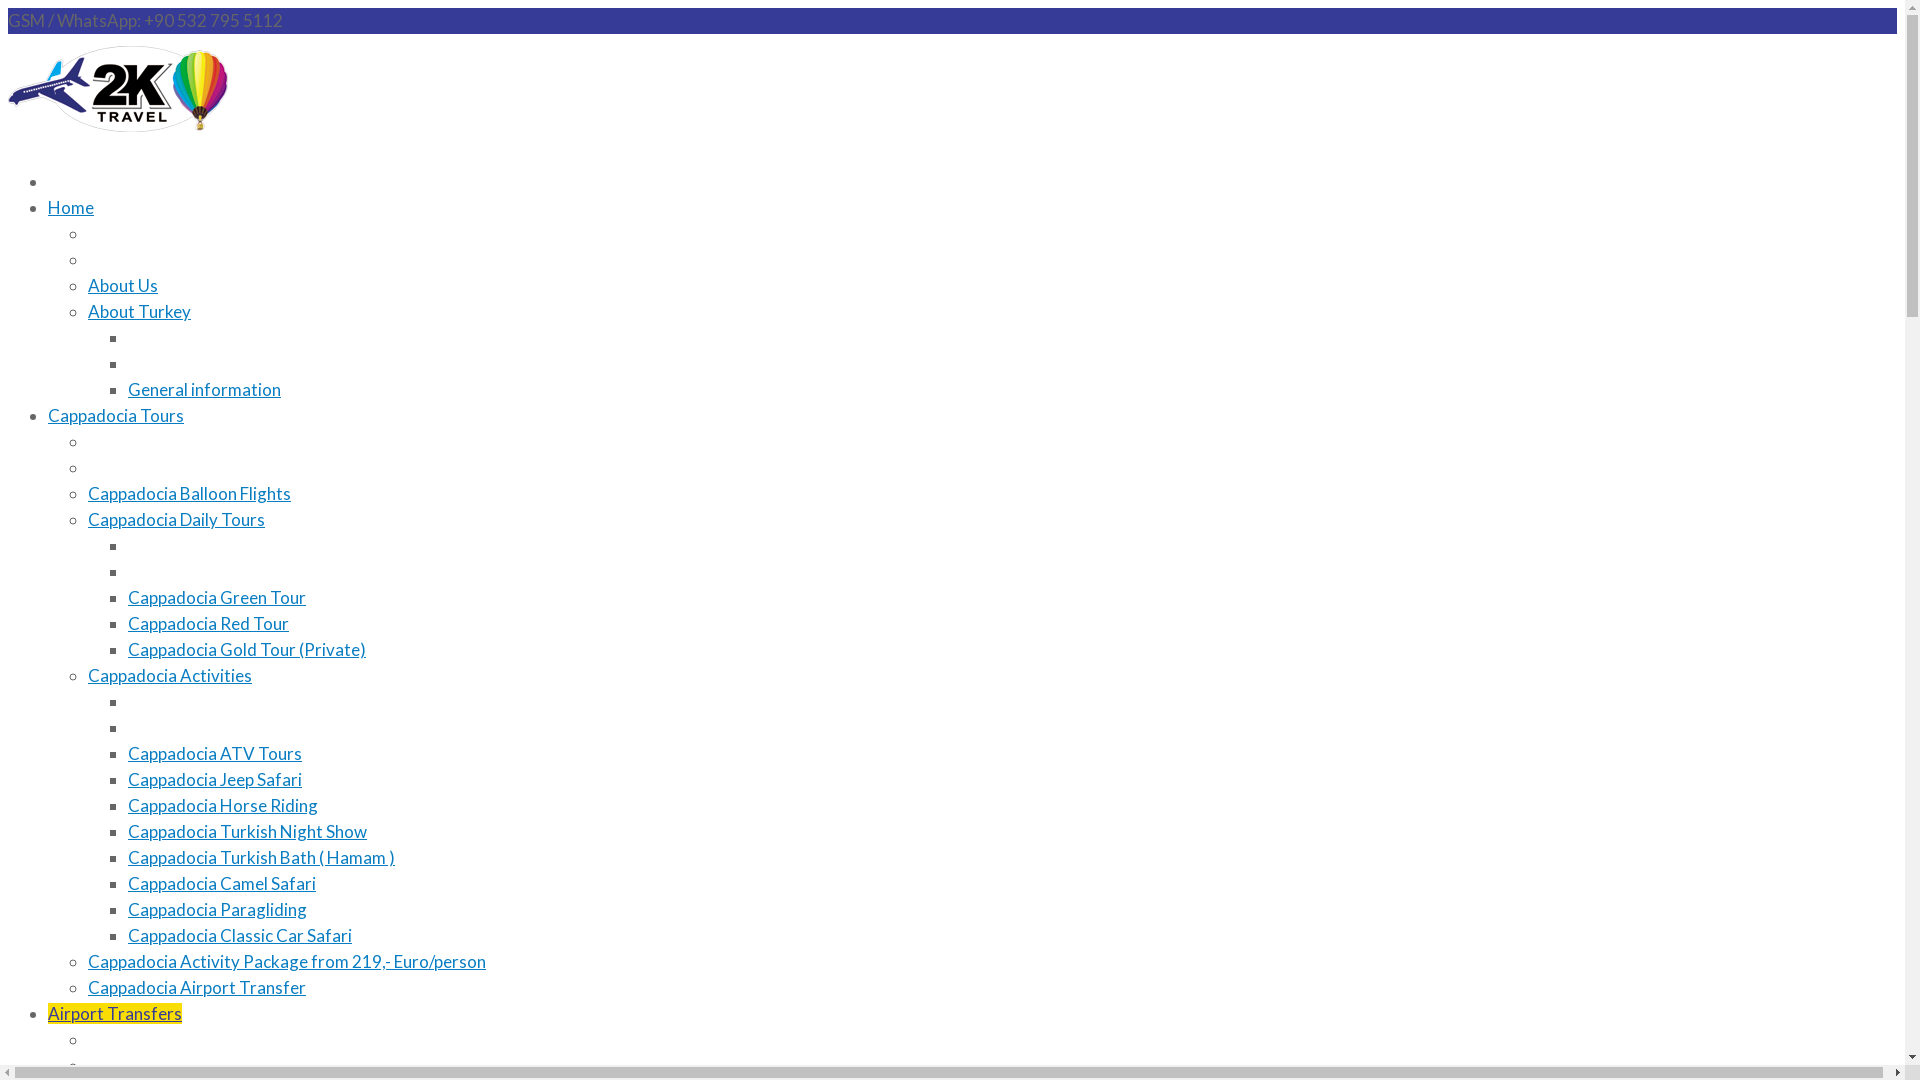 The width and height of the screenshot is (1920, 1080). Describe the element at coordinates (170, 676) in the screenshot. I see `Cappadocia Activities` at that location.